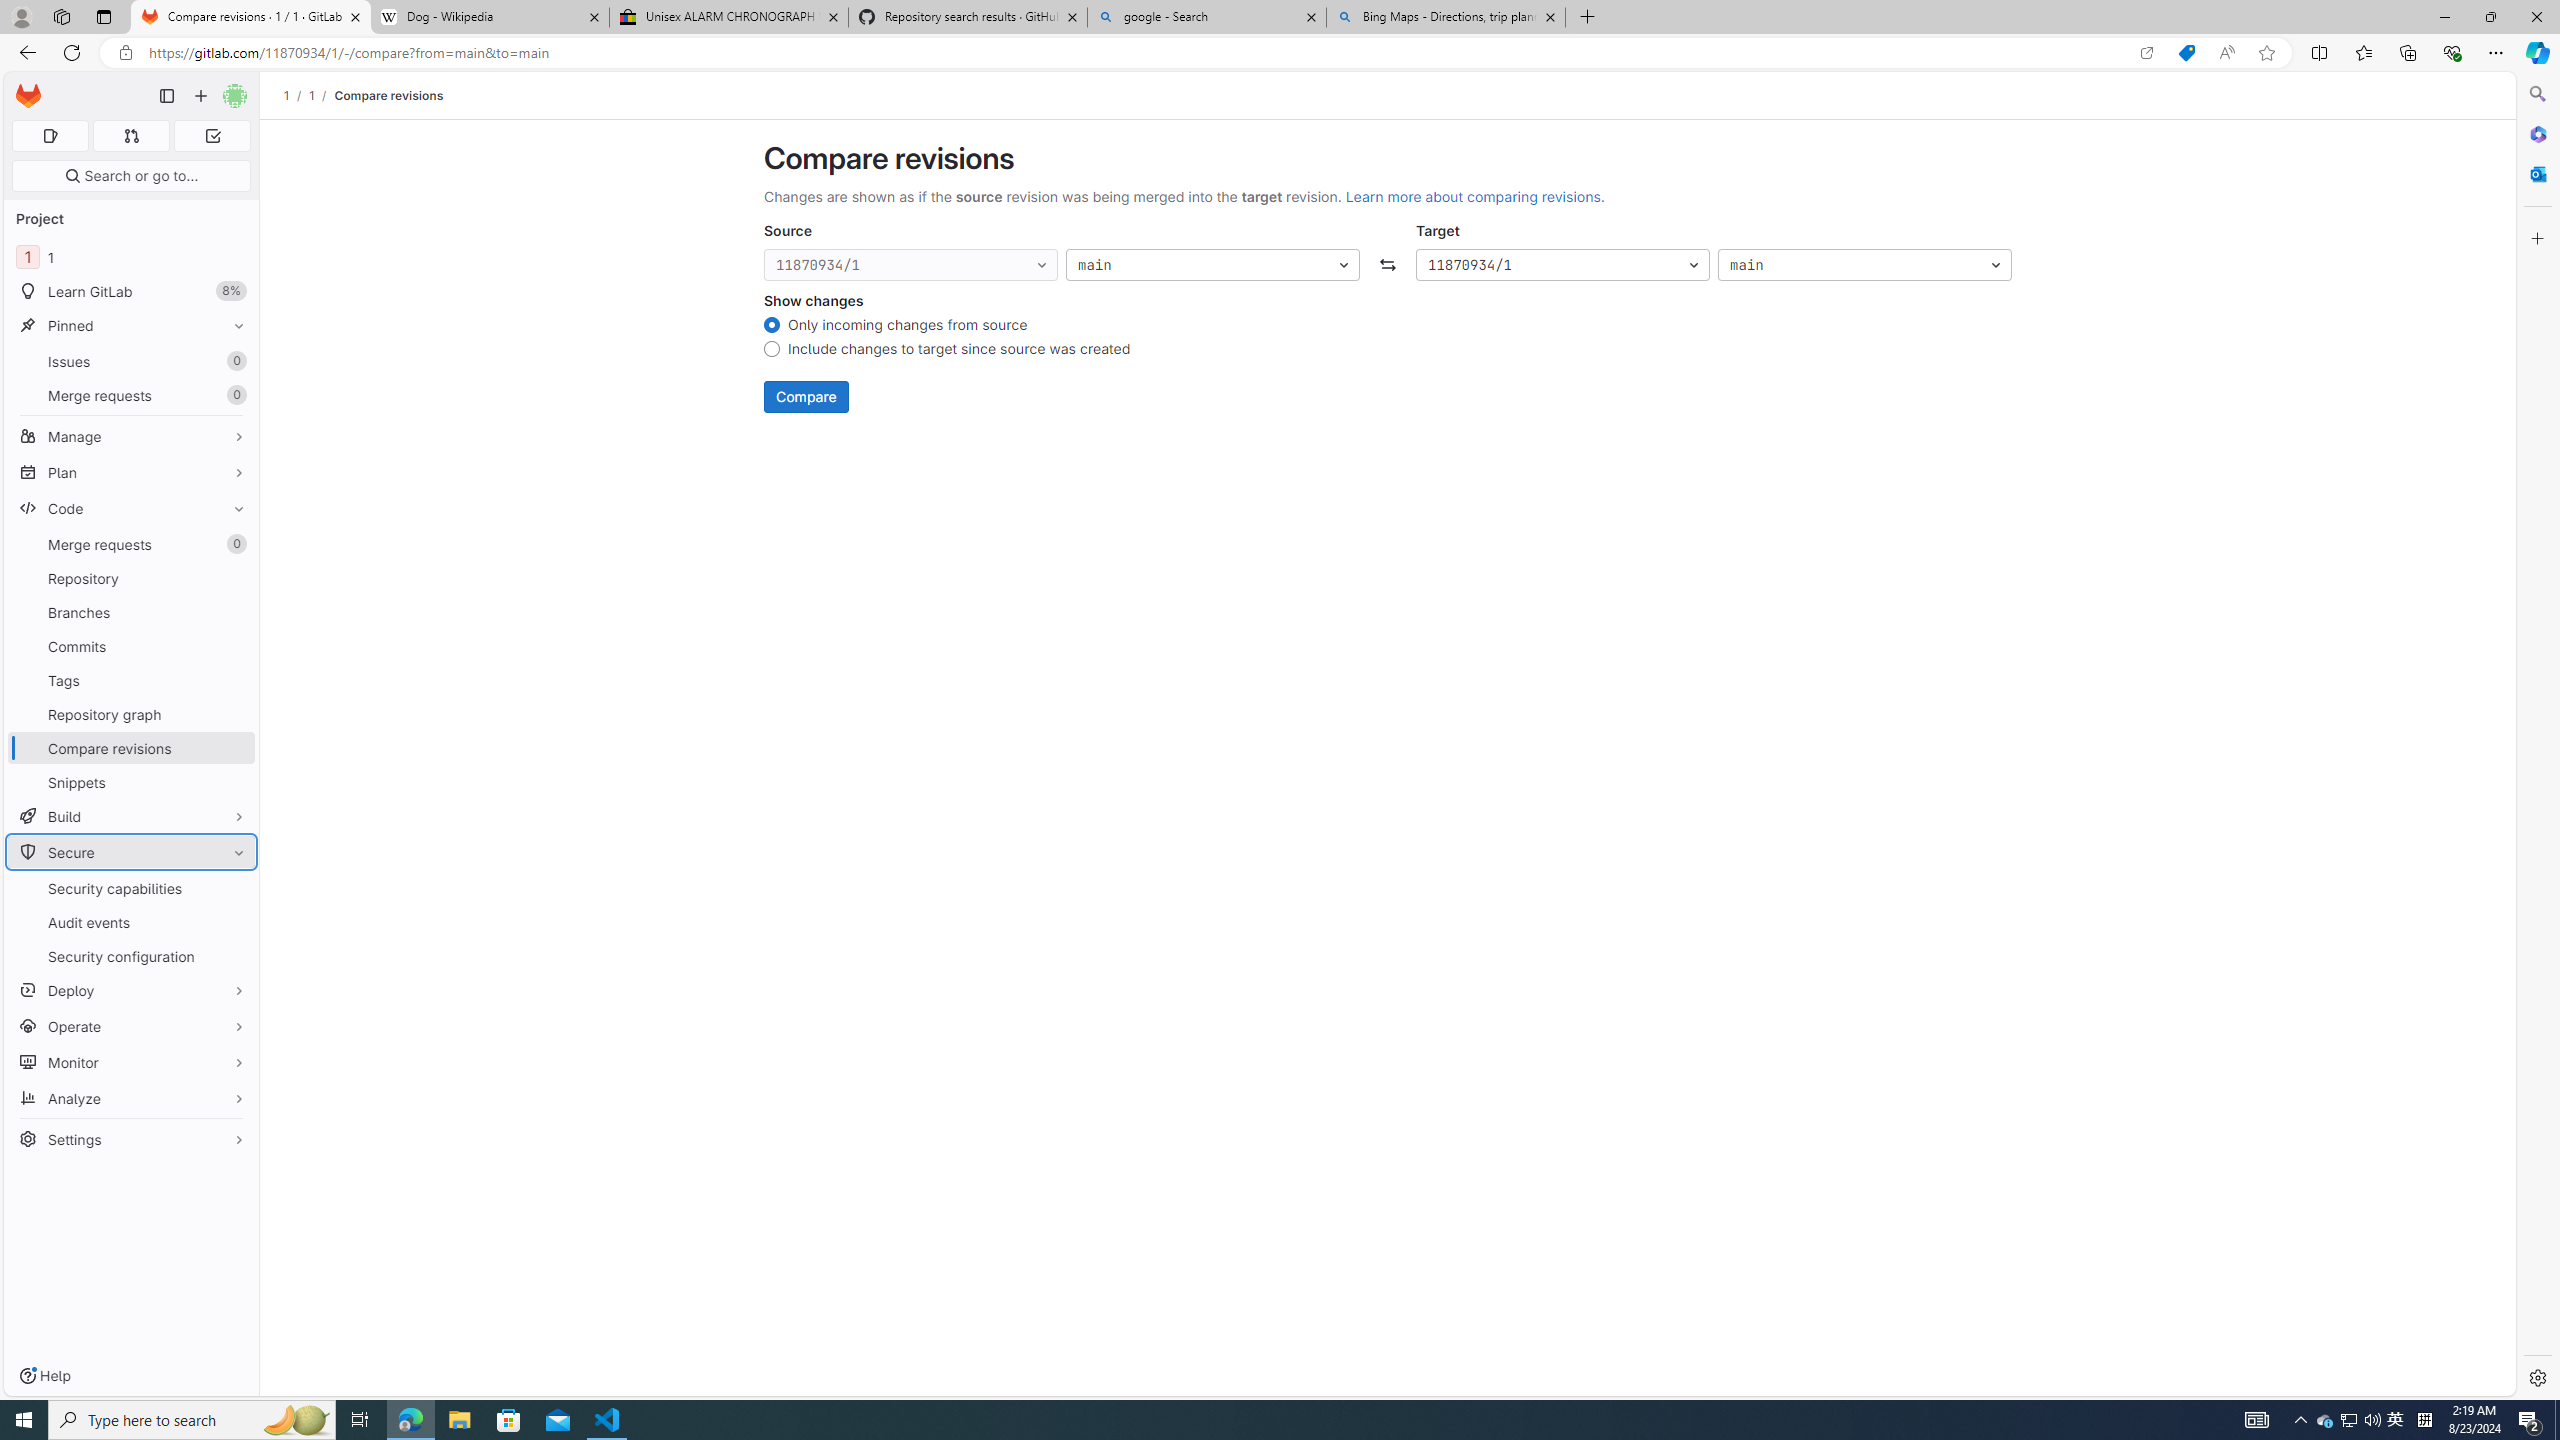 Image resolution: width=2560 pixels, height=1440 pixels. What do you see at coordinates (1388, 266) in the screenshot?
I see `Swap` at bounding box center [1388, 266].